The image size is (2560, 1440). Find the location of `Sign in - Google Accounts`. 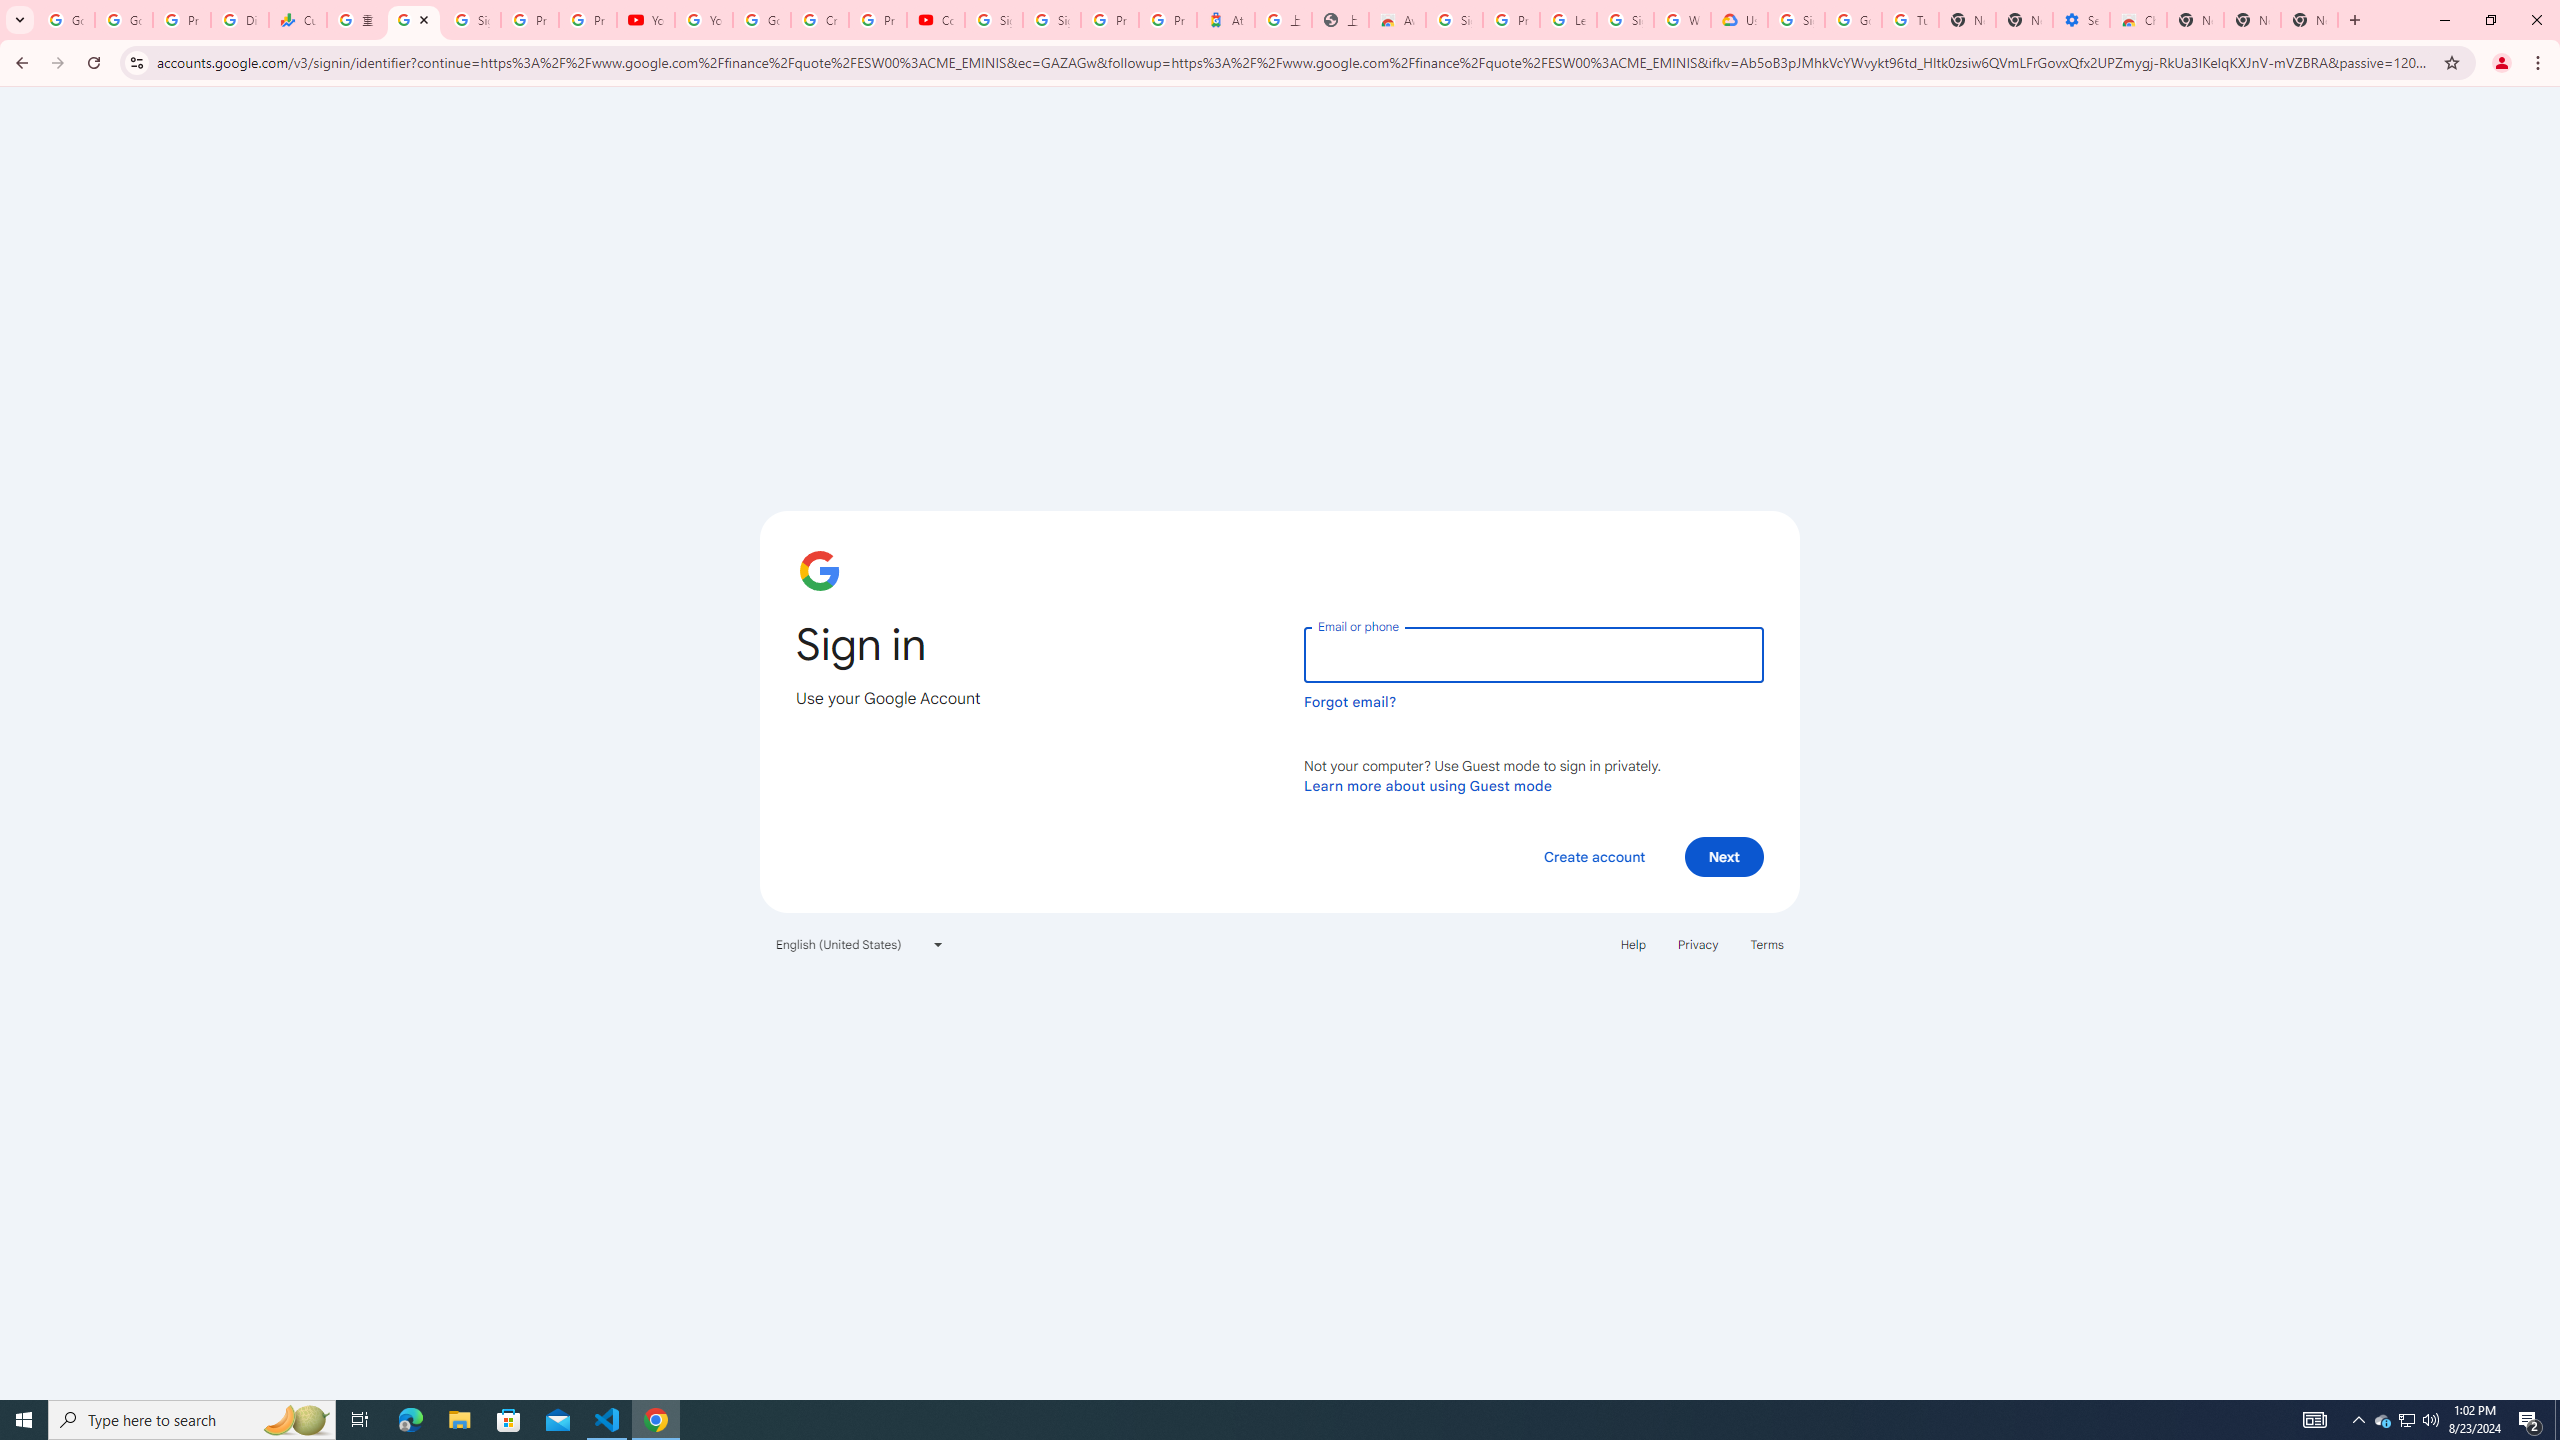

Sign in - Google Accounts is located at coordinates (1455, 20).